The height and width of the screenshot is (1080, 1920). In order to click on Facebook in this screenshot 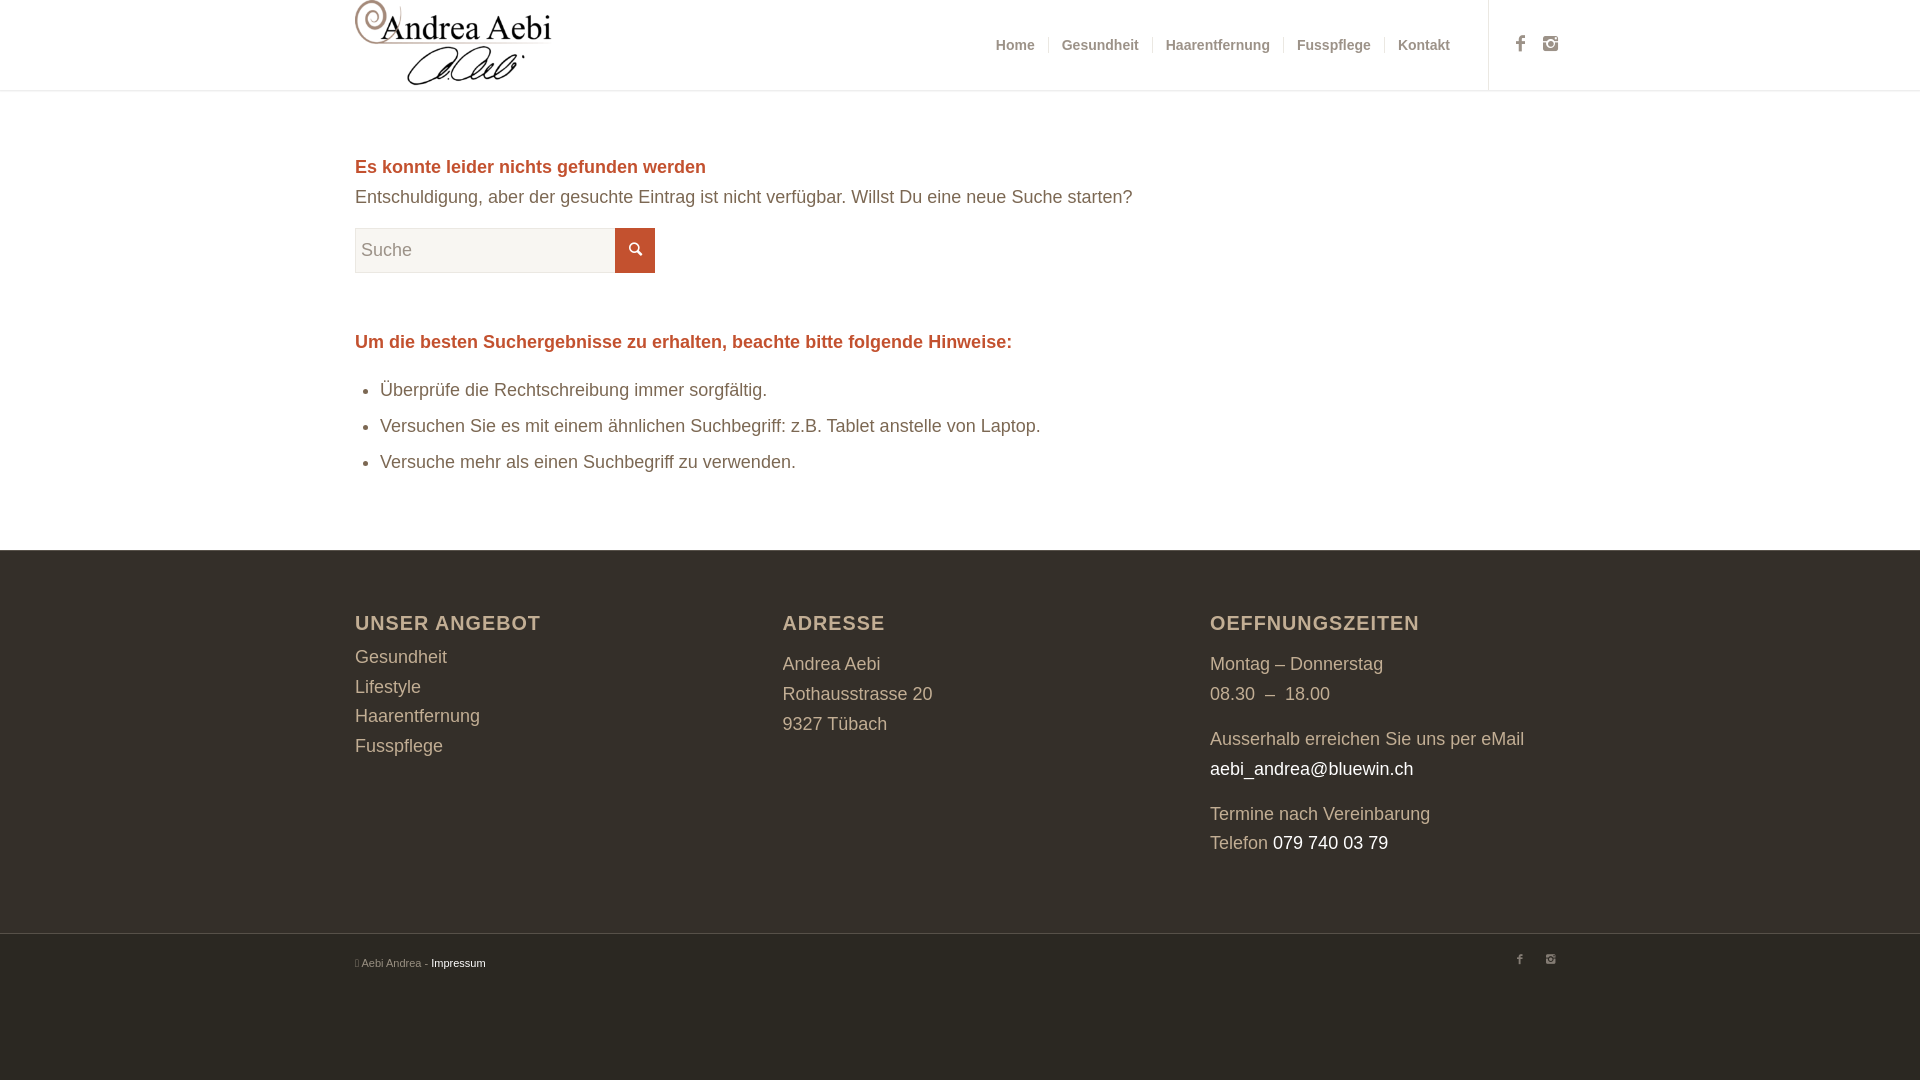, I will do `click(1520, 959)`.